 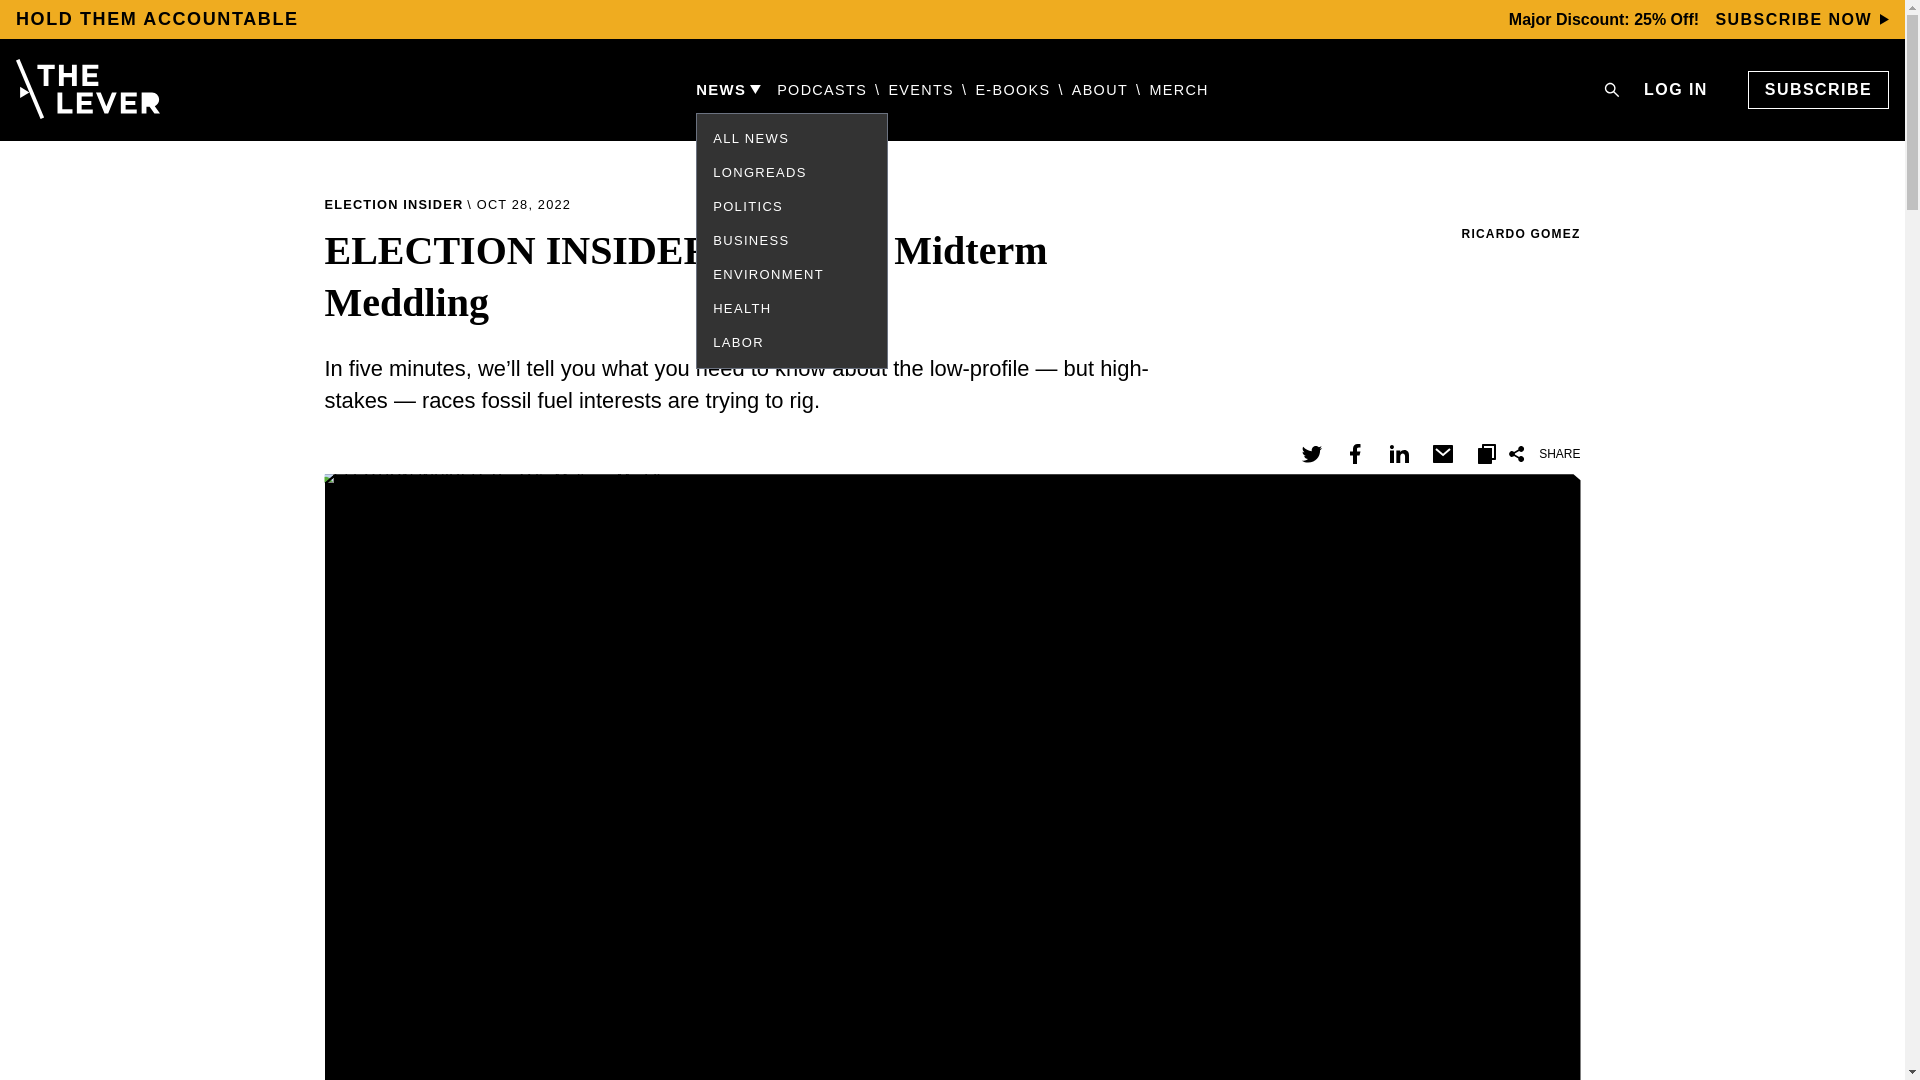 What do you see at coordinates (1354, 453) in the screenshot?
I see `Share on Facebook` at bounding box center [1354, 453].